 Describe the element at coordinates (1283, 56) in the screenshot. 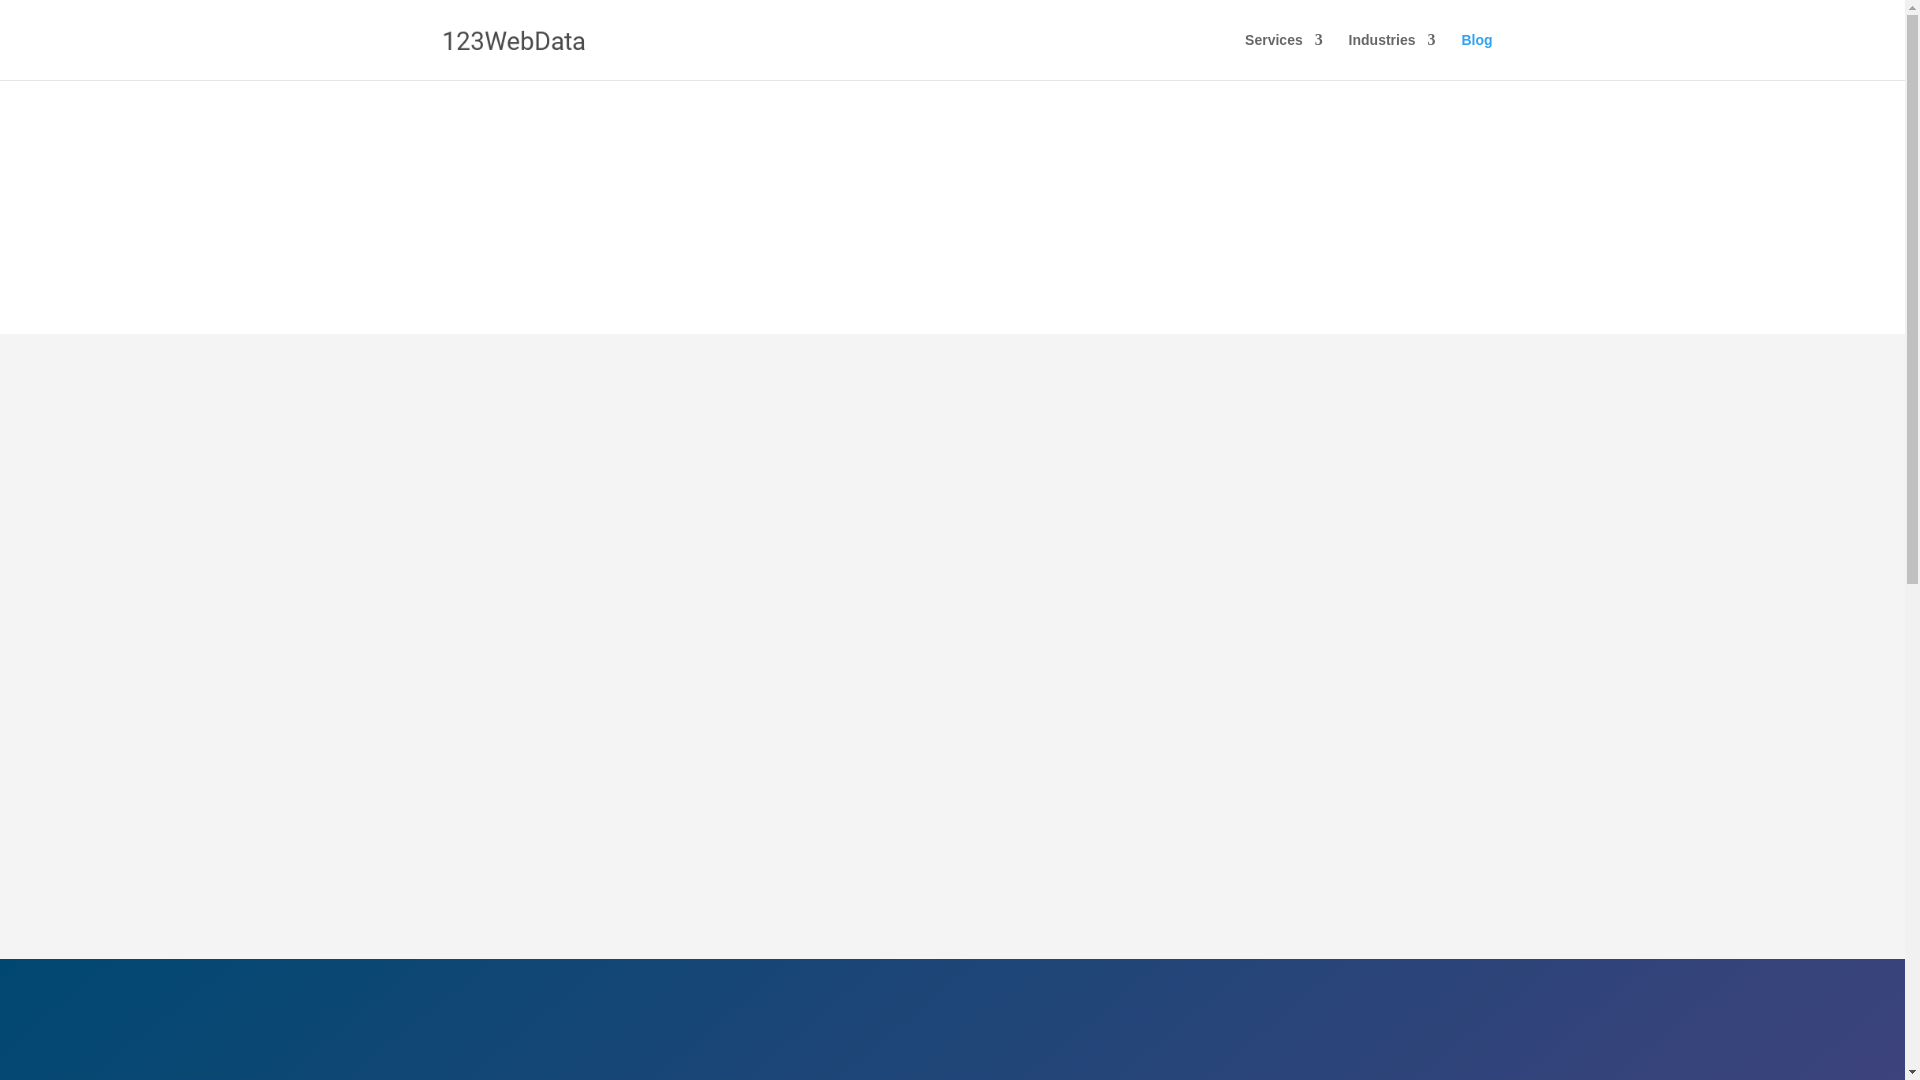

I see `Services` at that location.